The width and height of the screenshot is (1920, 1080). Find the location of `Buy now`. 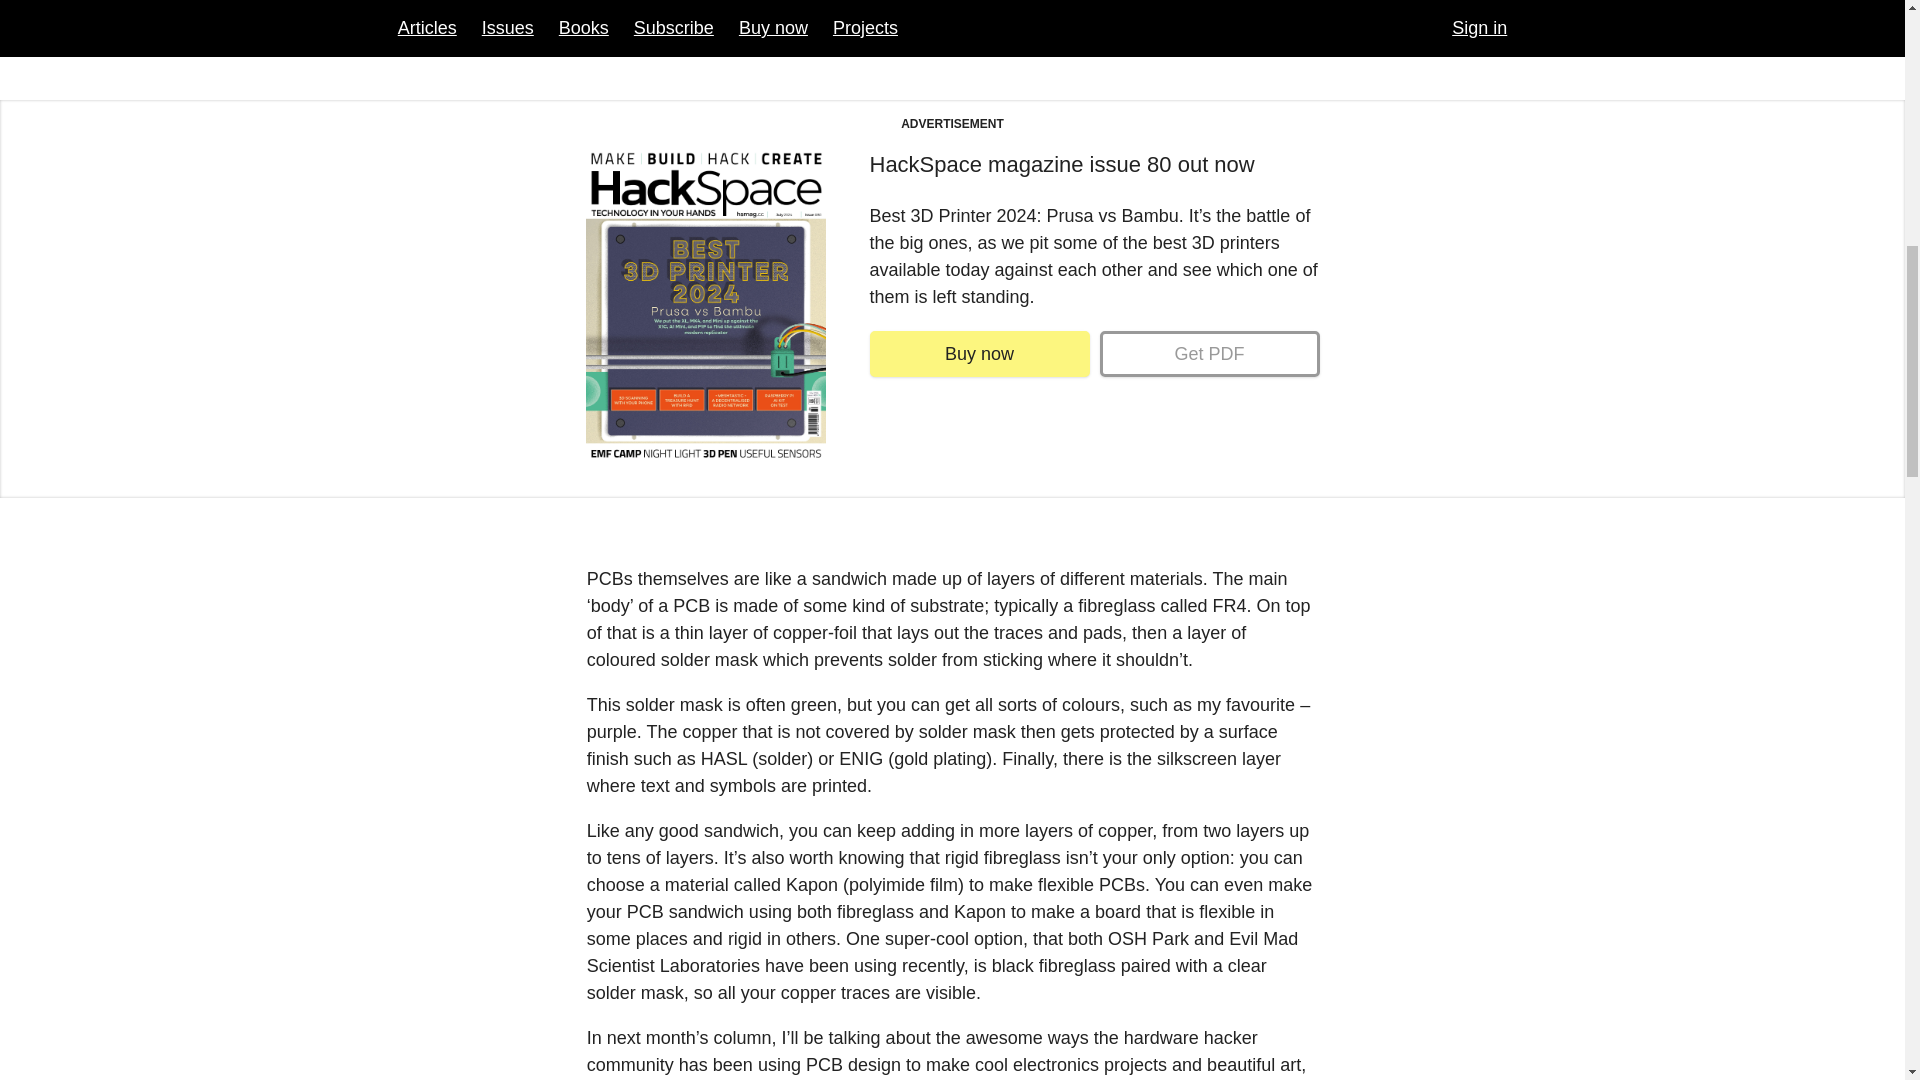

Buy now is located at coordinates (980, 353).